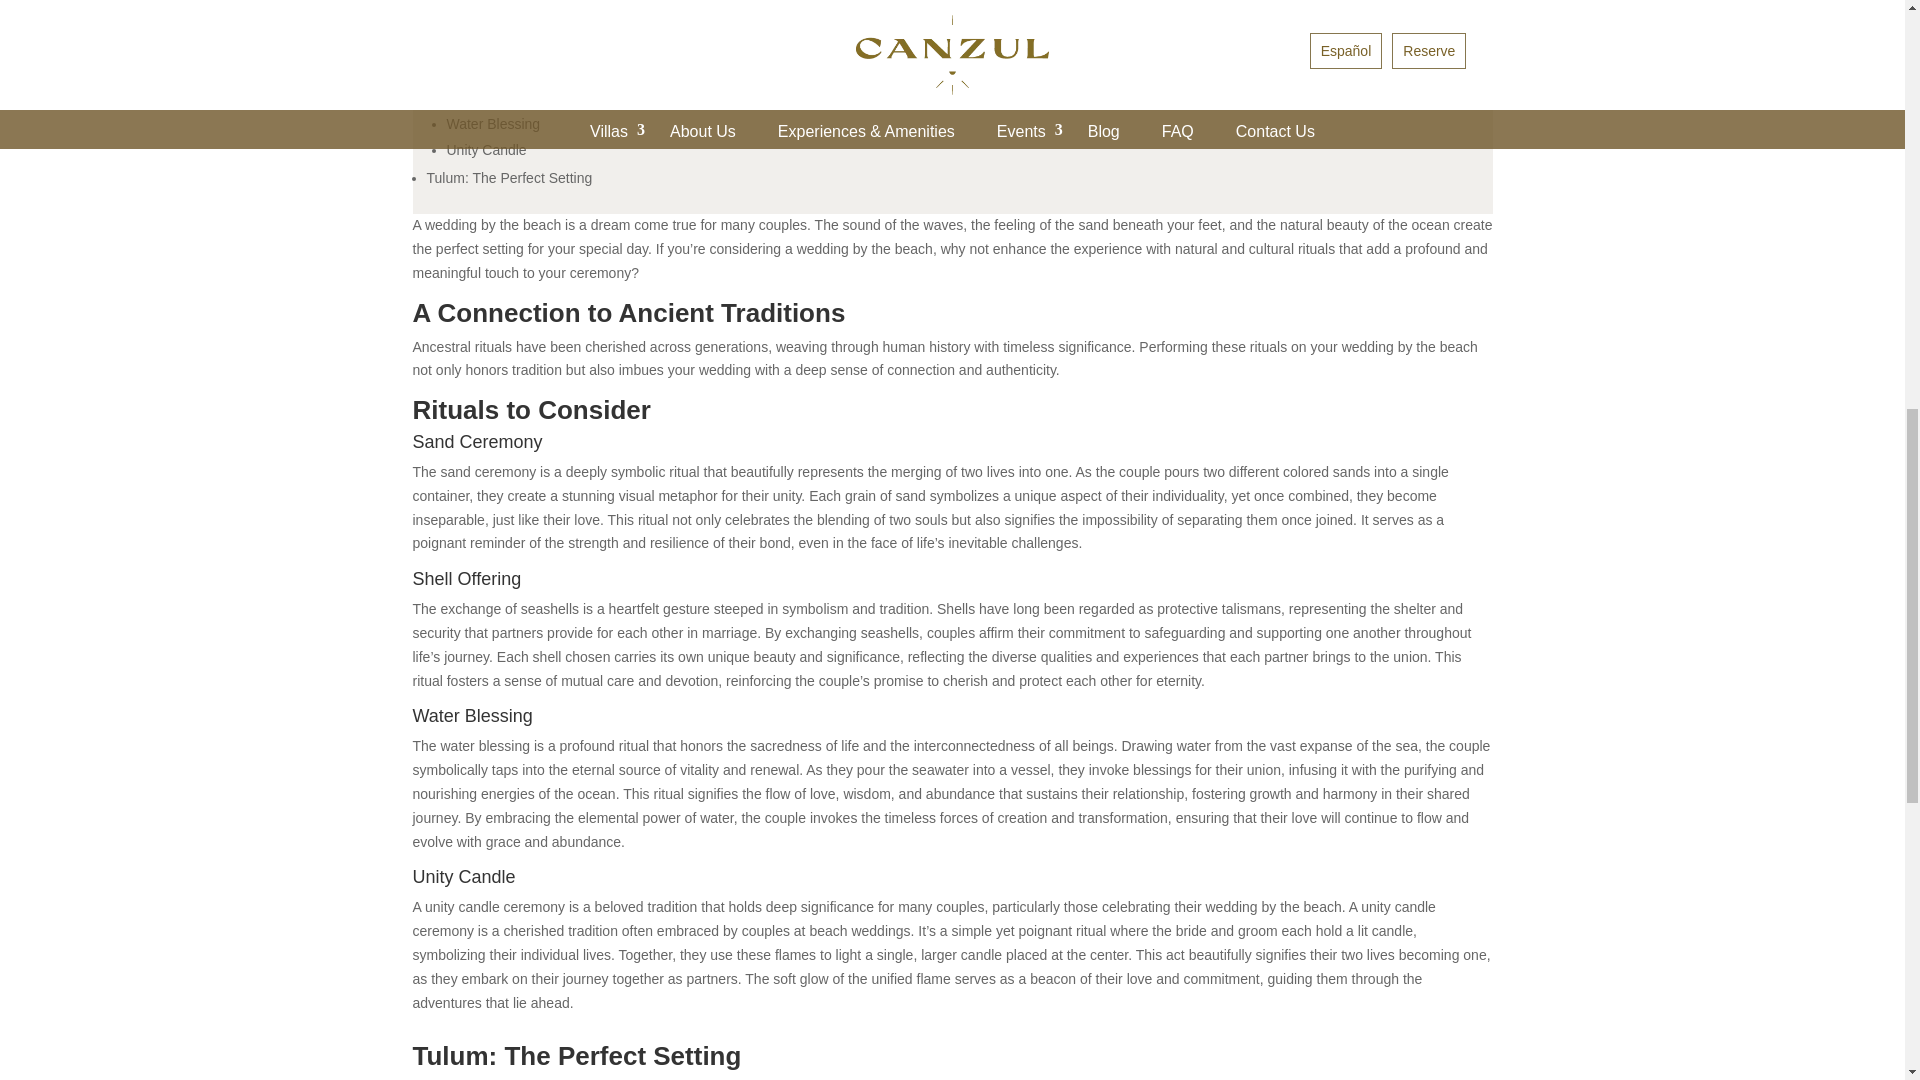 This screenshot has width=1920, height=1080. I want to click on A Connection to Ancient Traditions, so click(532, 17).